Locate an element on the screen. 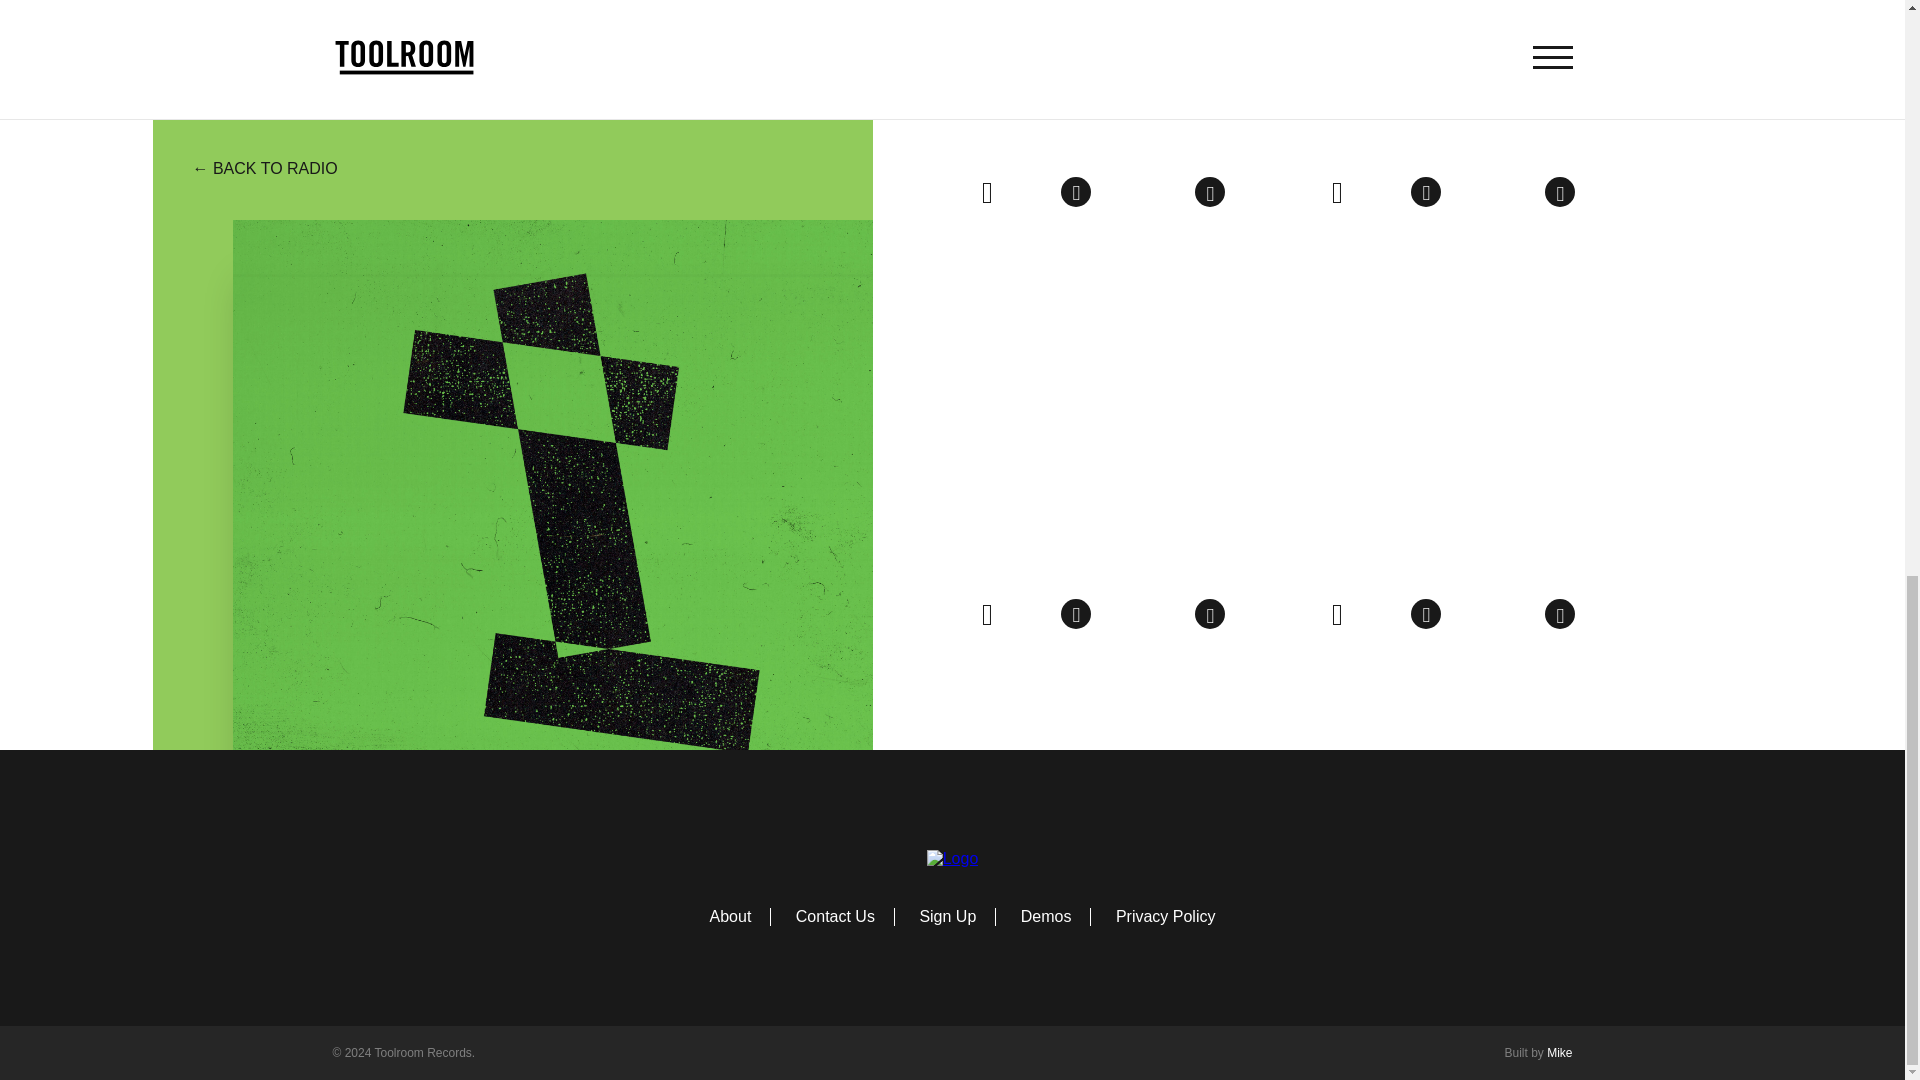 The image size is (1920, 1080). Listen on amazonMusic is located at coordinates (1209, 192).